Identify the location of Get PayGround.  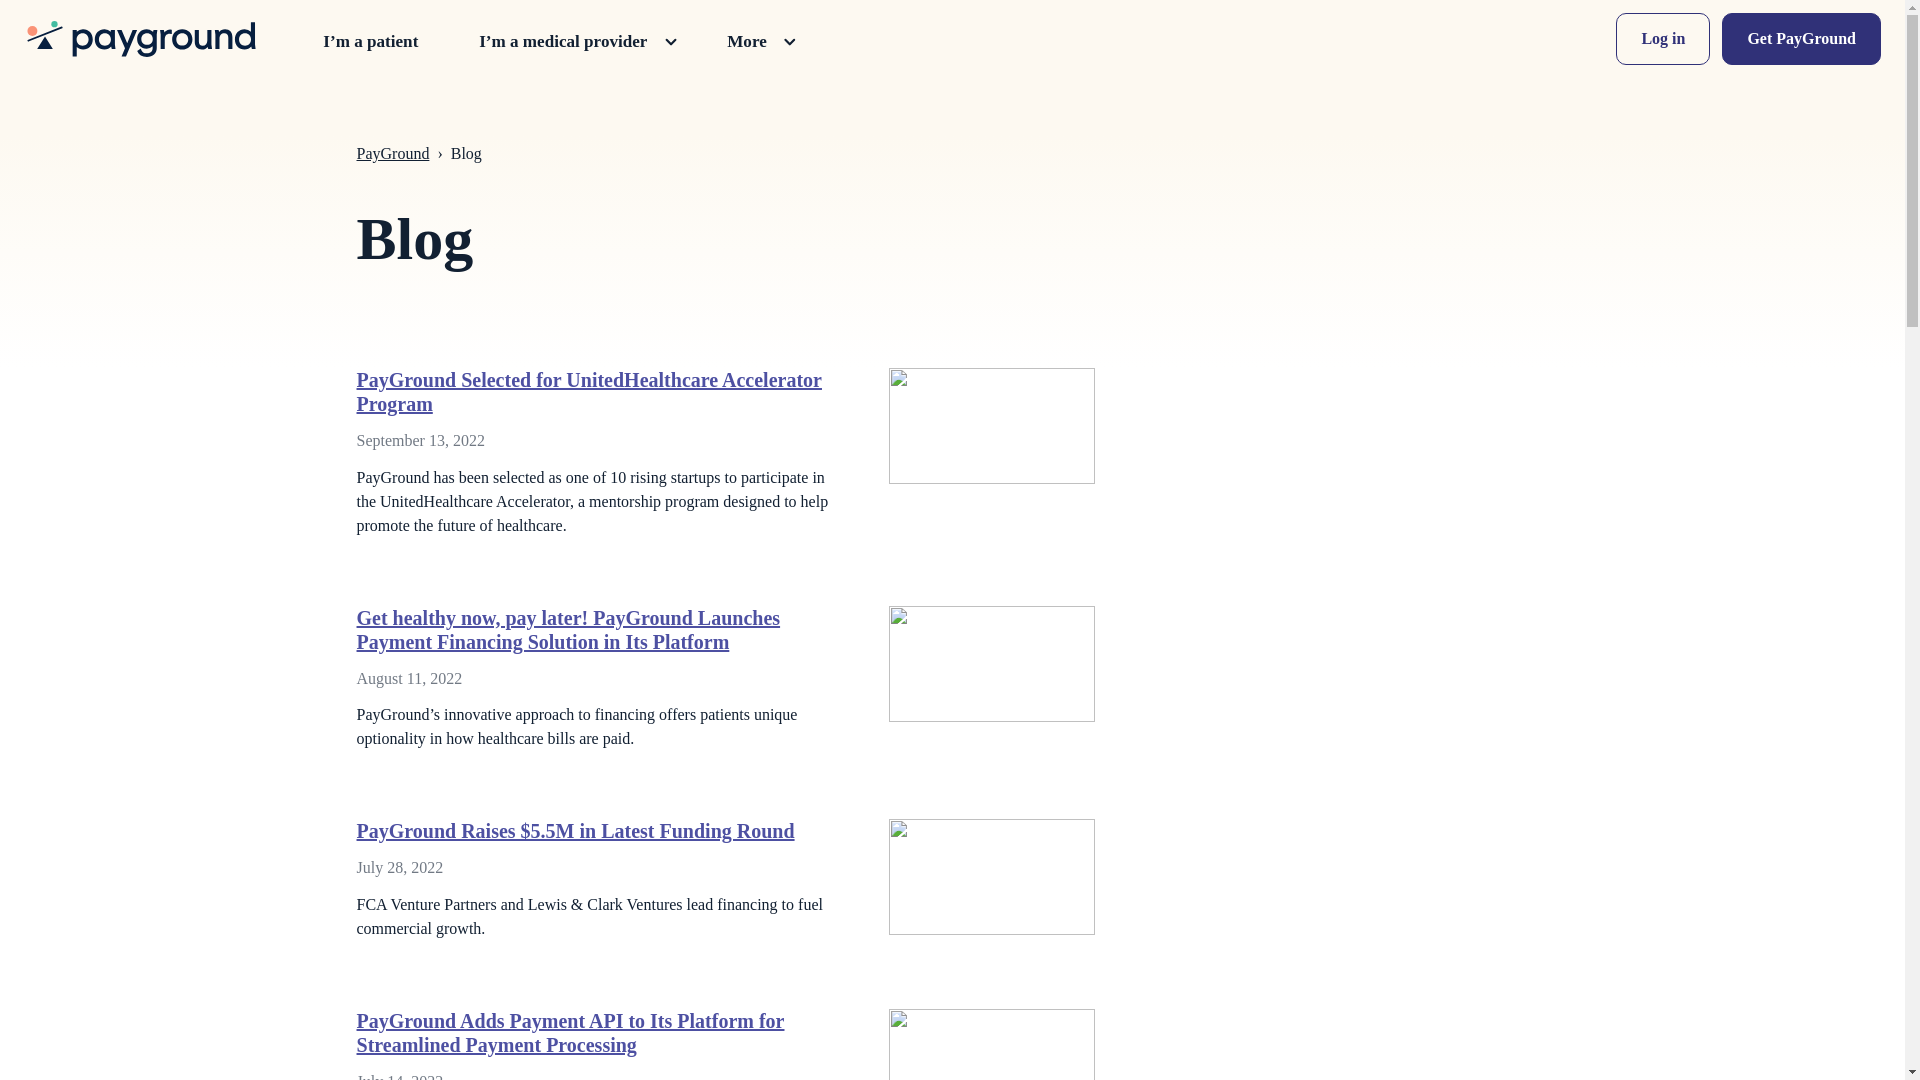
(1802, 38).